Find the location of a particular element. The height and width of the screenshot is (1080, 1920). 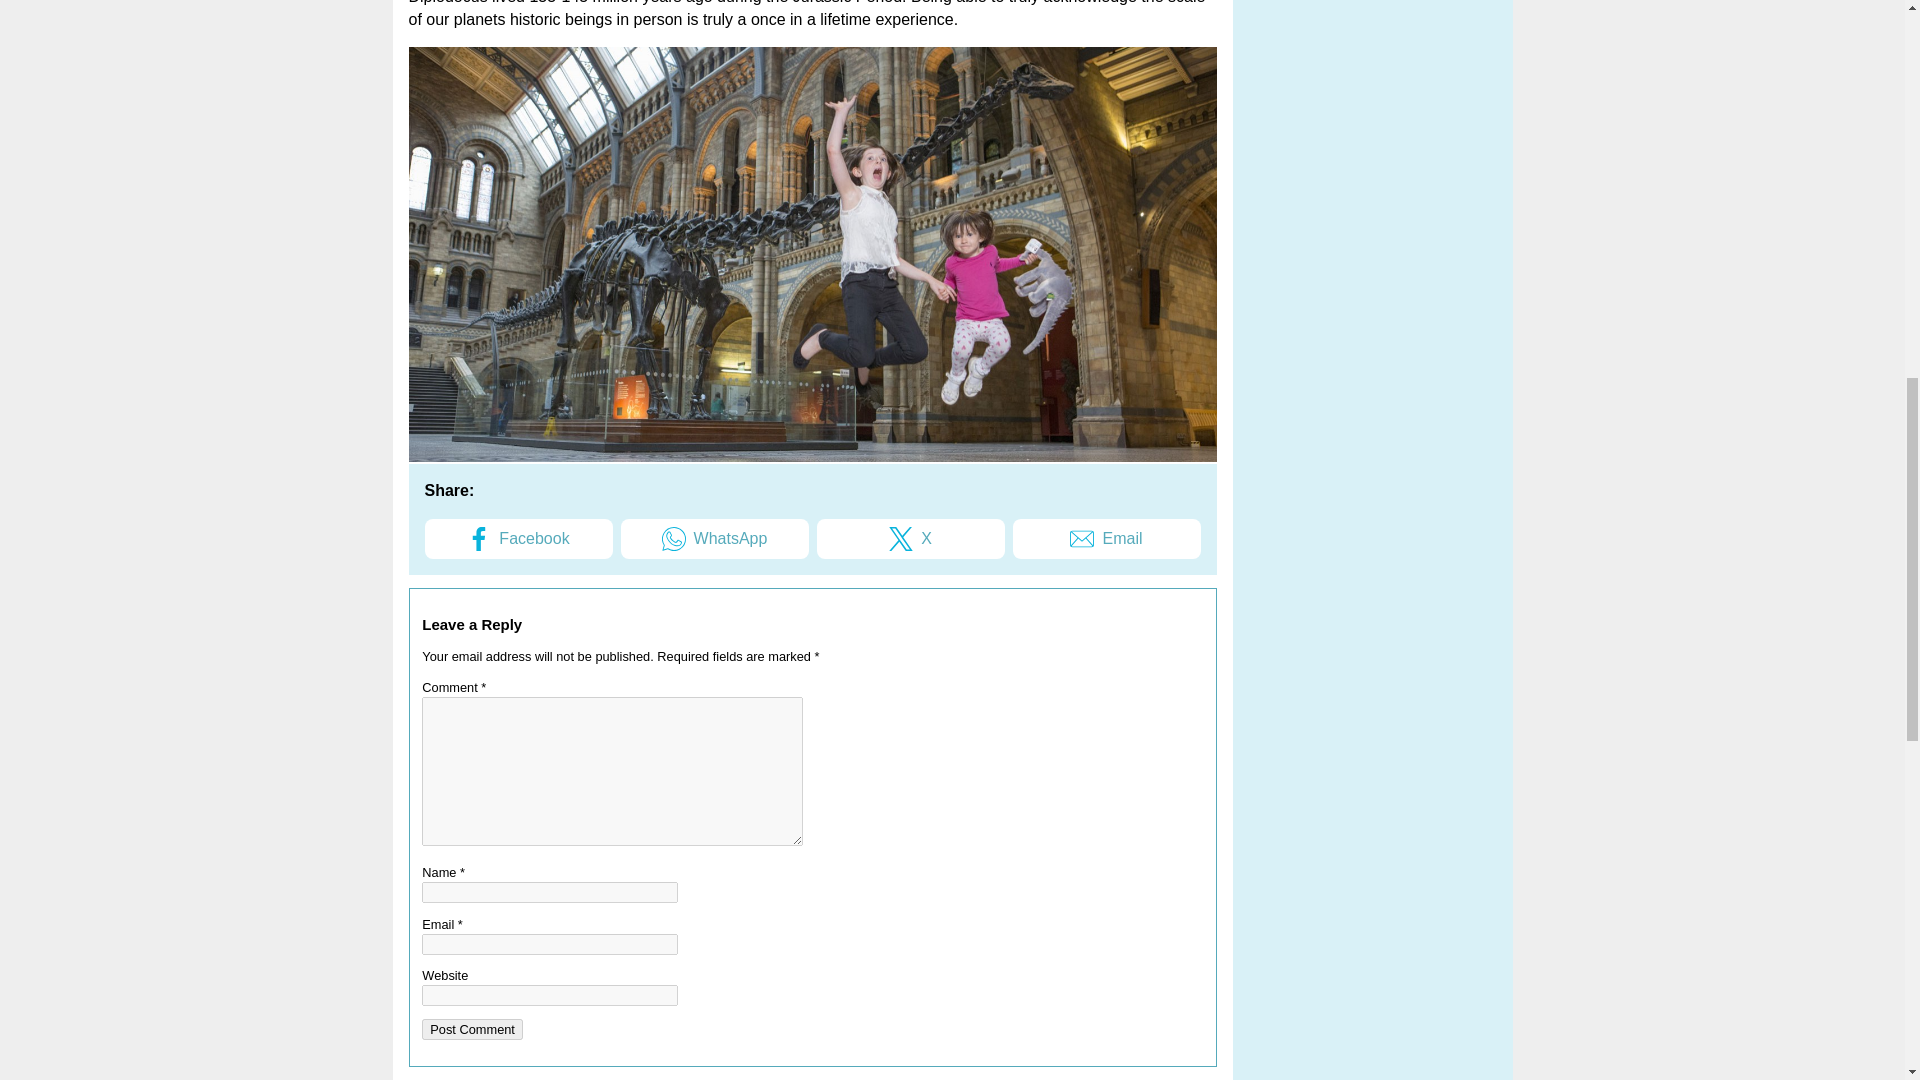

Tweet this! is located at coordinates (910, 539).